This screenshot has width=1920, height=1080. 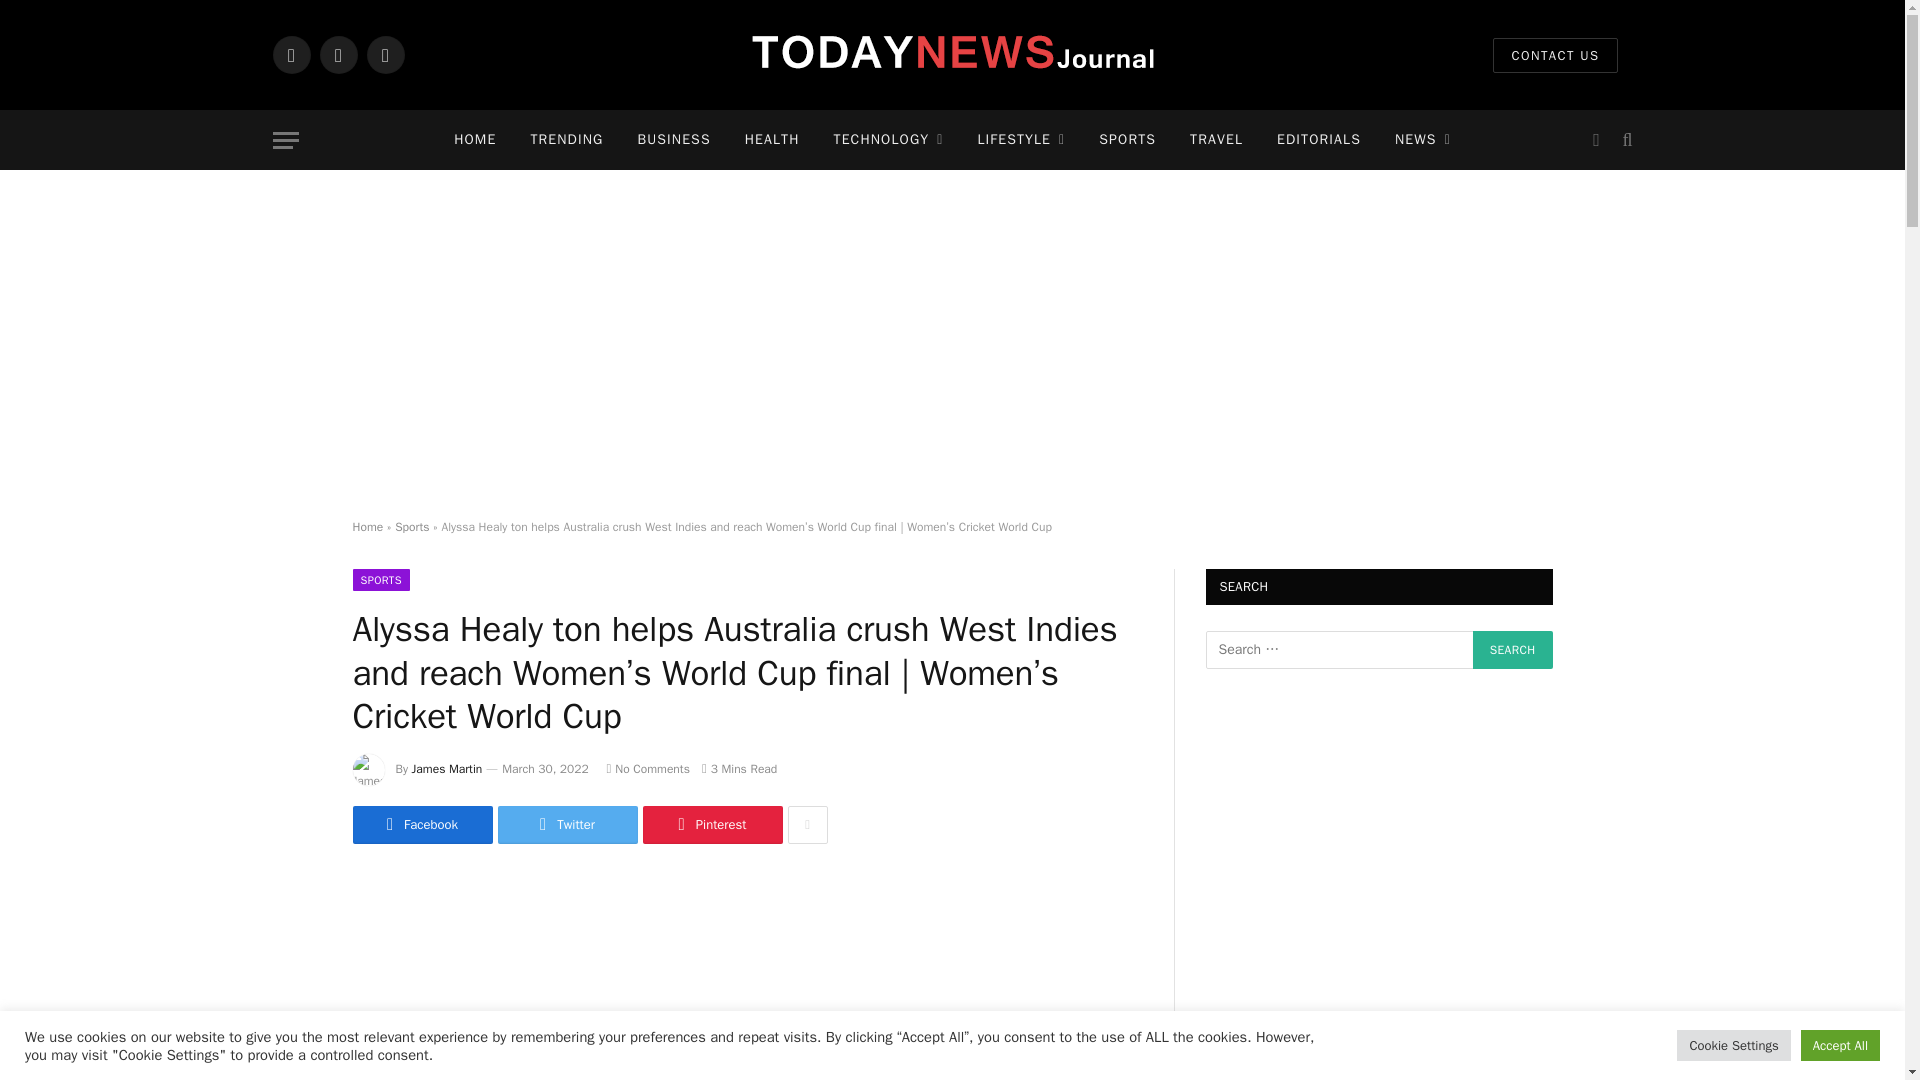 I want to click on TRAVEL, so click(x=1216, y=140).